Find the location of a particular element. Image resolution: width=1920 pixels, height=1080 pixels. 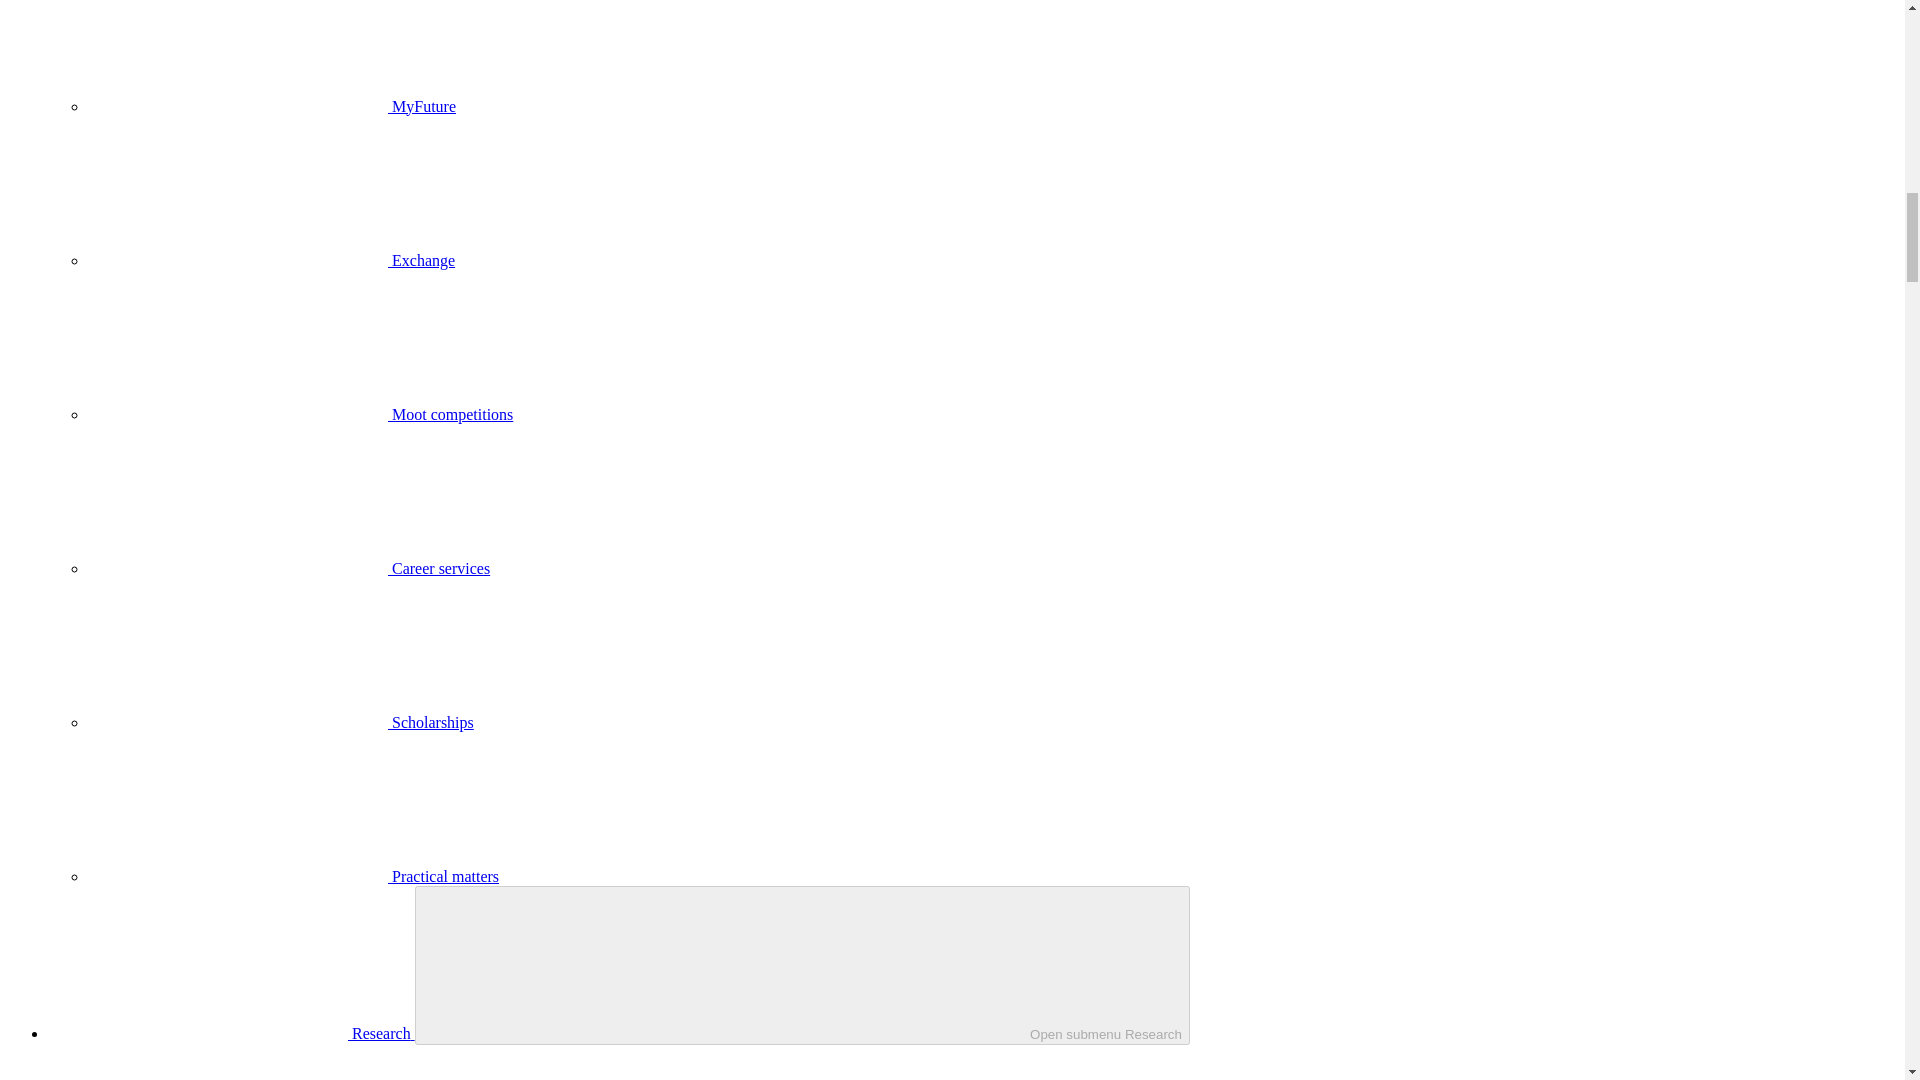

Research is located at coordinates (231, 1033).